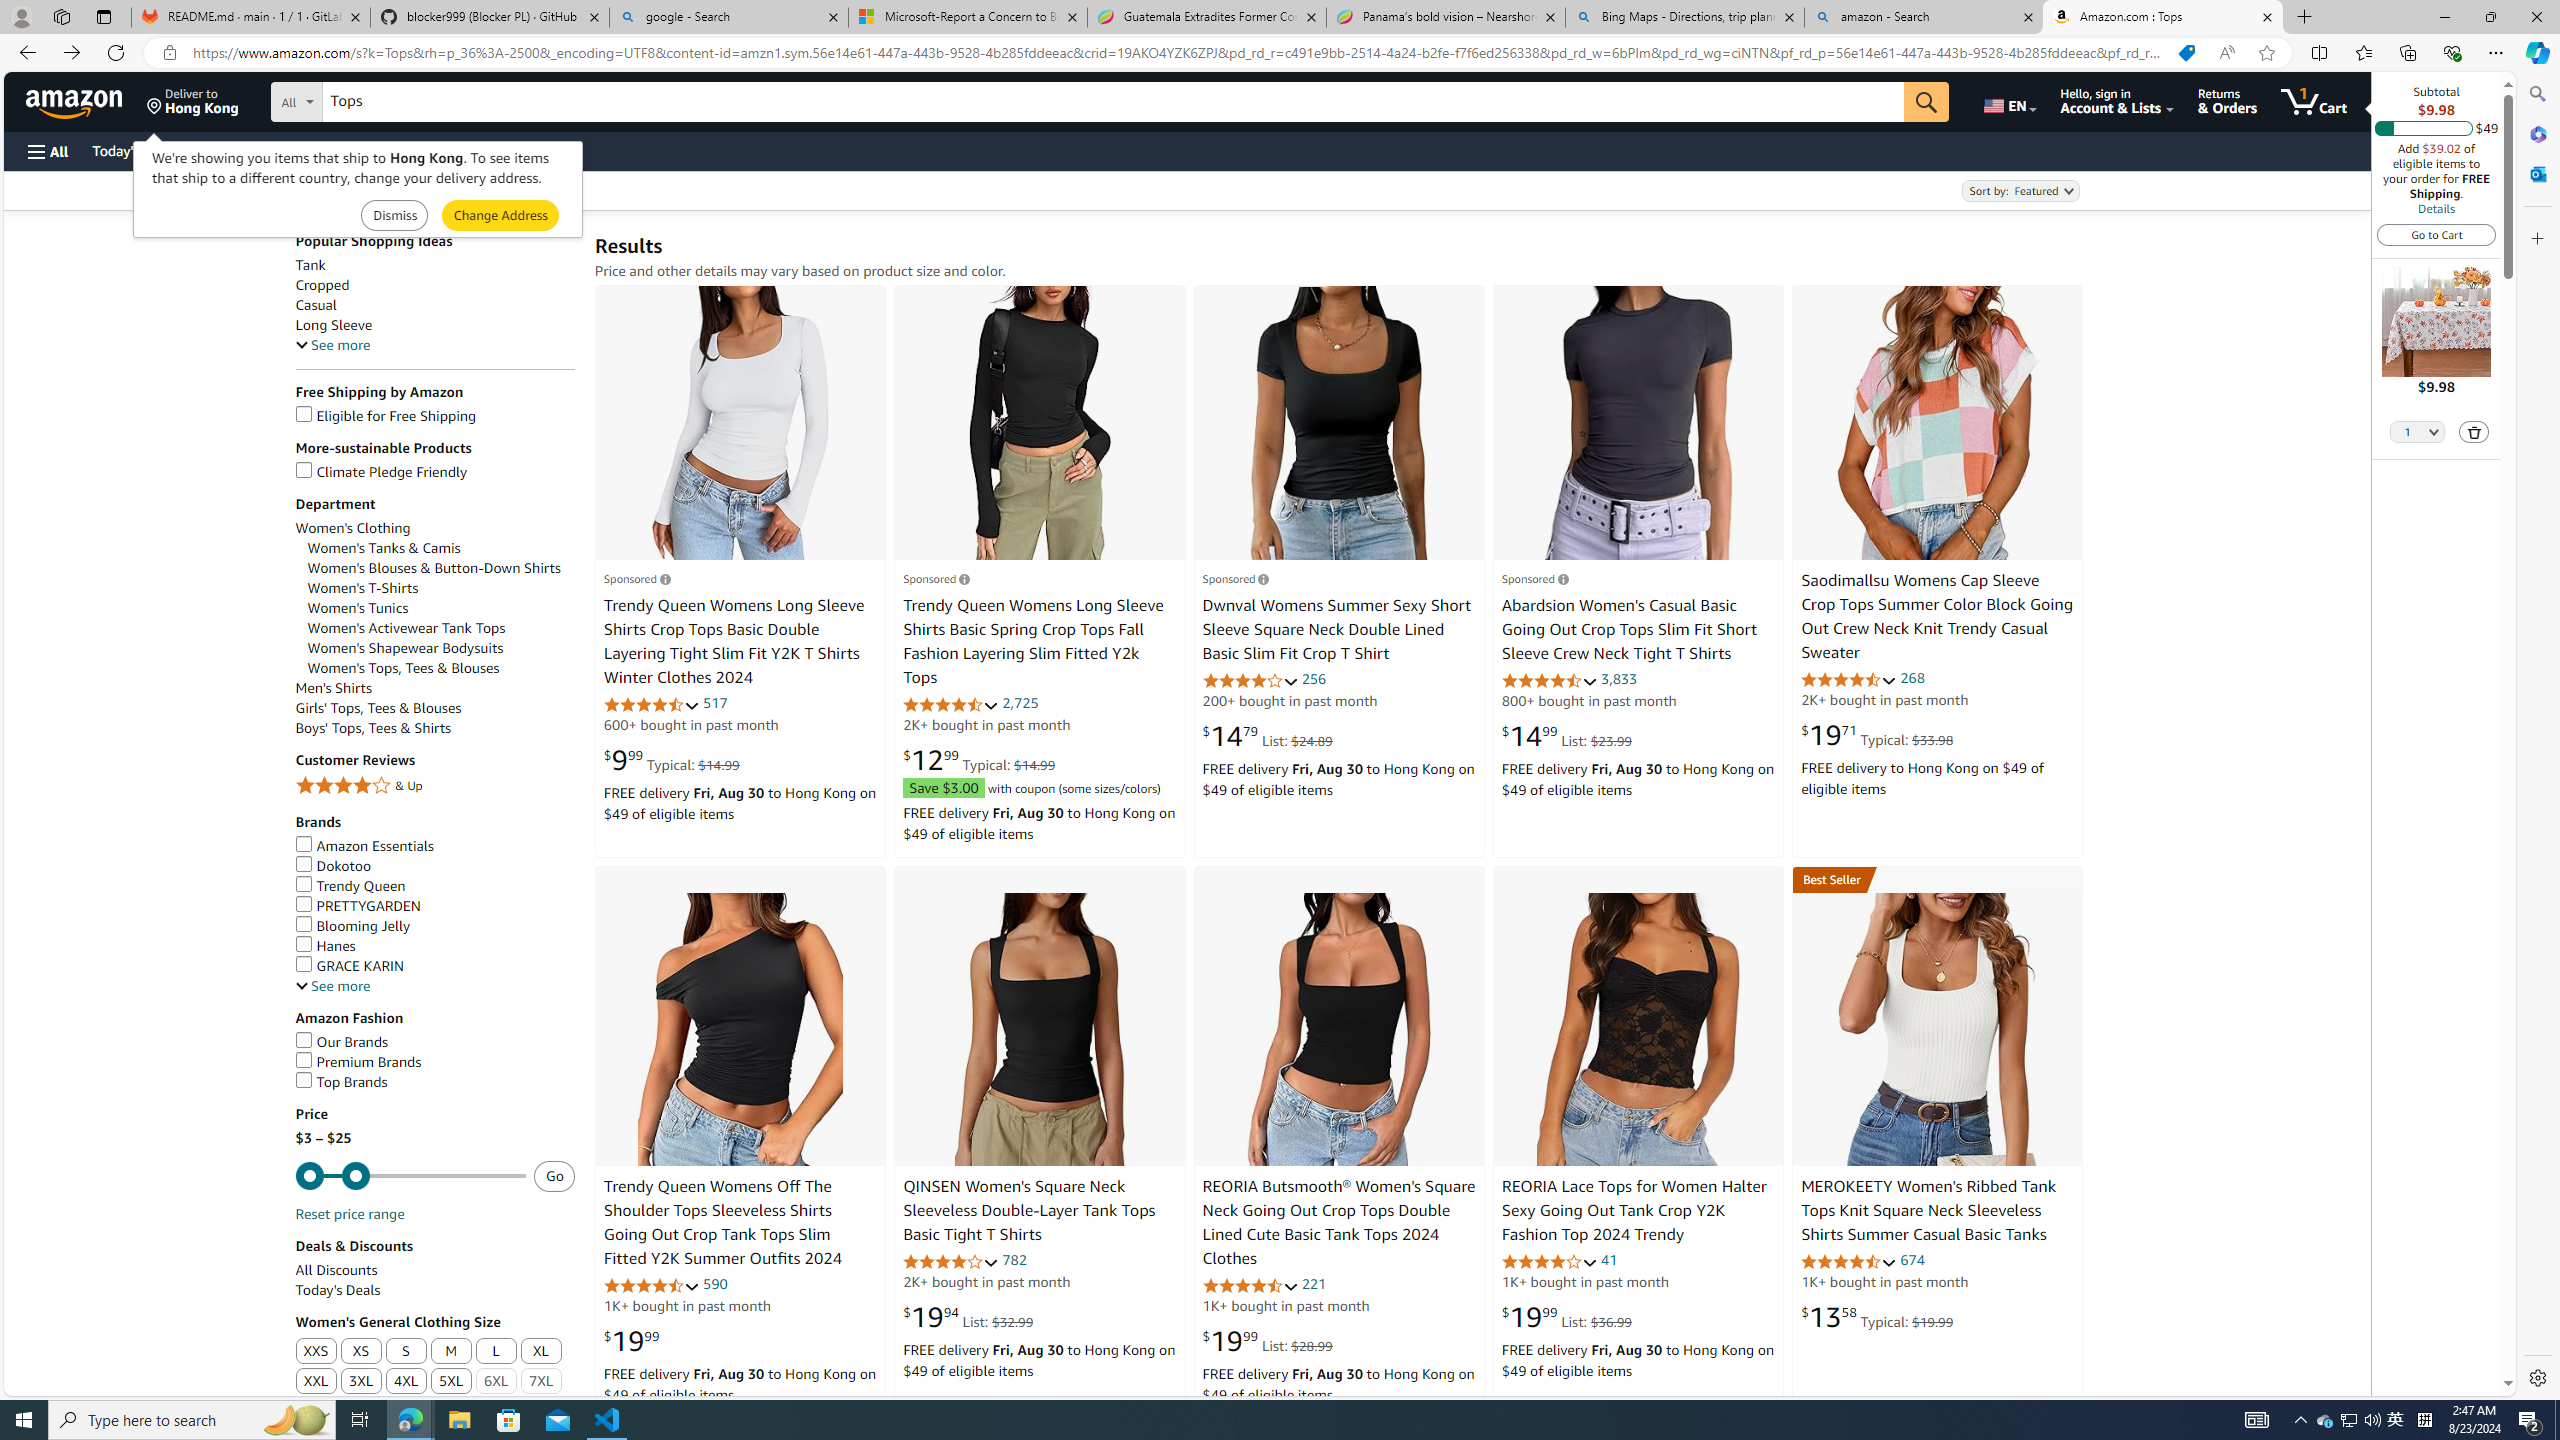 The width and height of the screenshot is (2560, 1440). What do you see at coordinates (435, 416) in the screenshot?
I see `Eligible for Free Shipping` at bounding box center [435, 416].